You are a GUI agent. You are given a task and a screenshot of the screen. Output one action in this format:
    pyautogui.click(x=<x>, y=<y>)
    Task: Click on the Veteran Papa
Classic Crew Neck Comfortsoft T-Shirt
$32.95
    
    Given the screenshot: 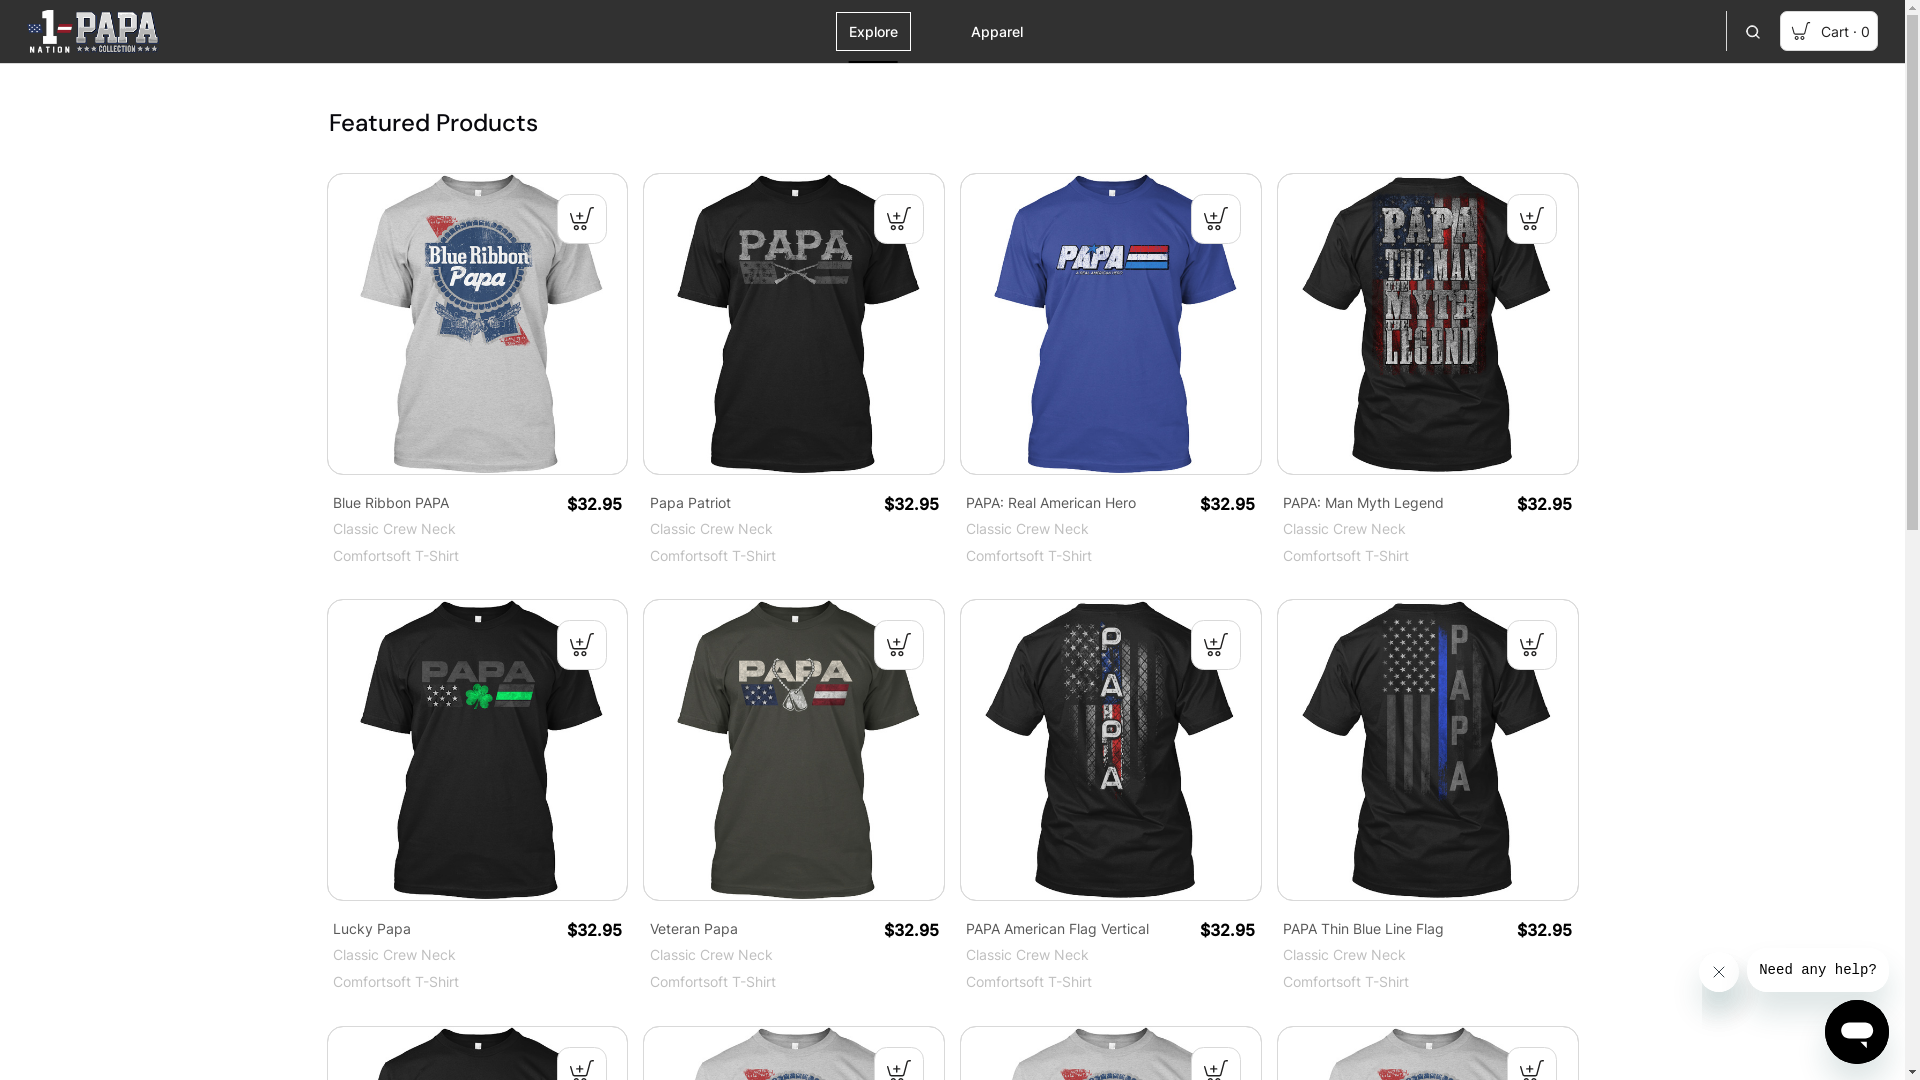 What is the action you would take?
    pyautogui.click(x=794, y=797)
    